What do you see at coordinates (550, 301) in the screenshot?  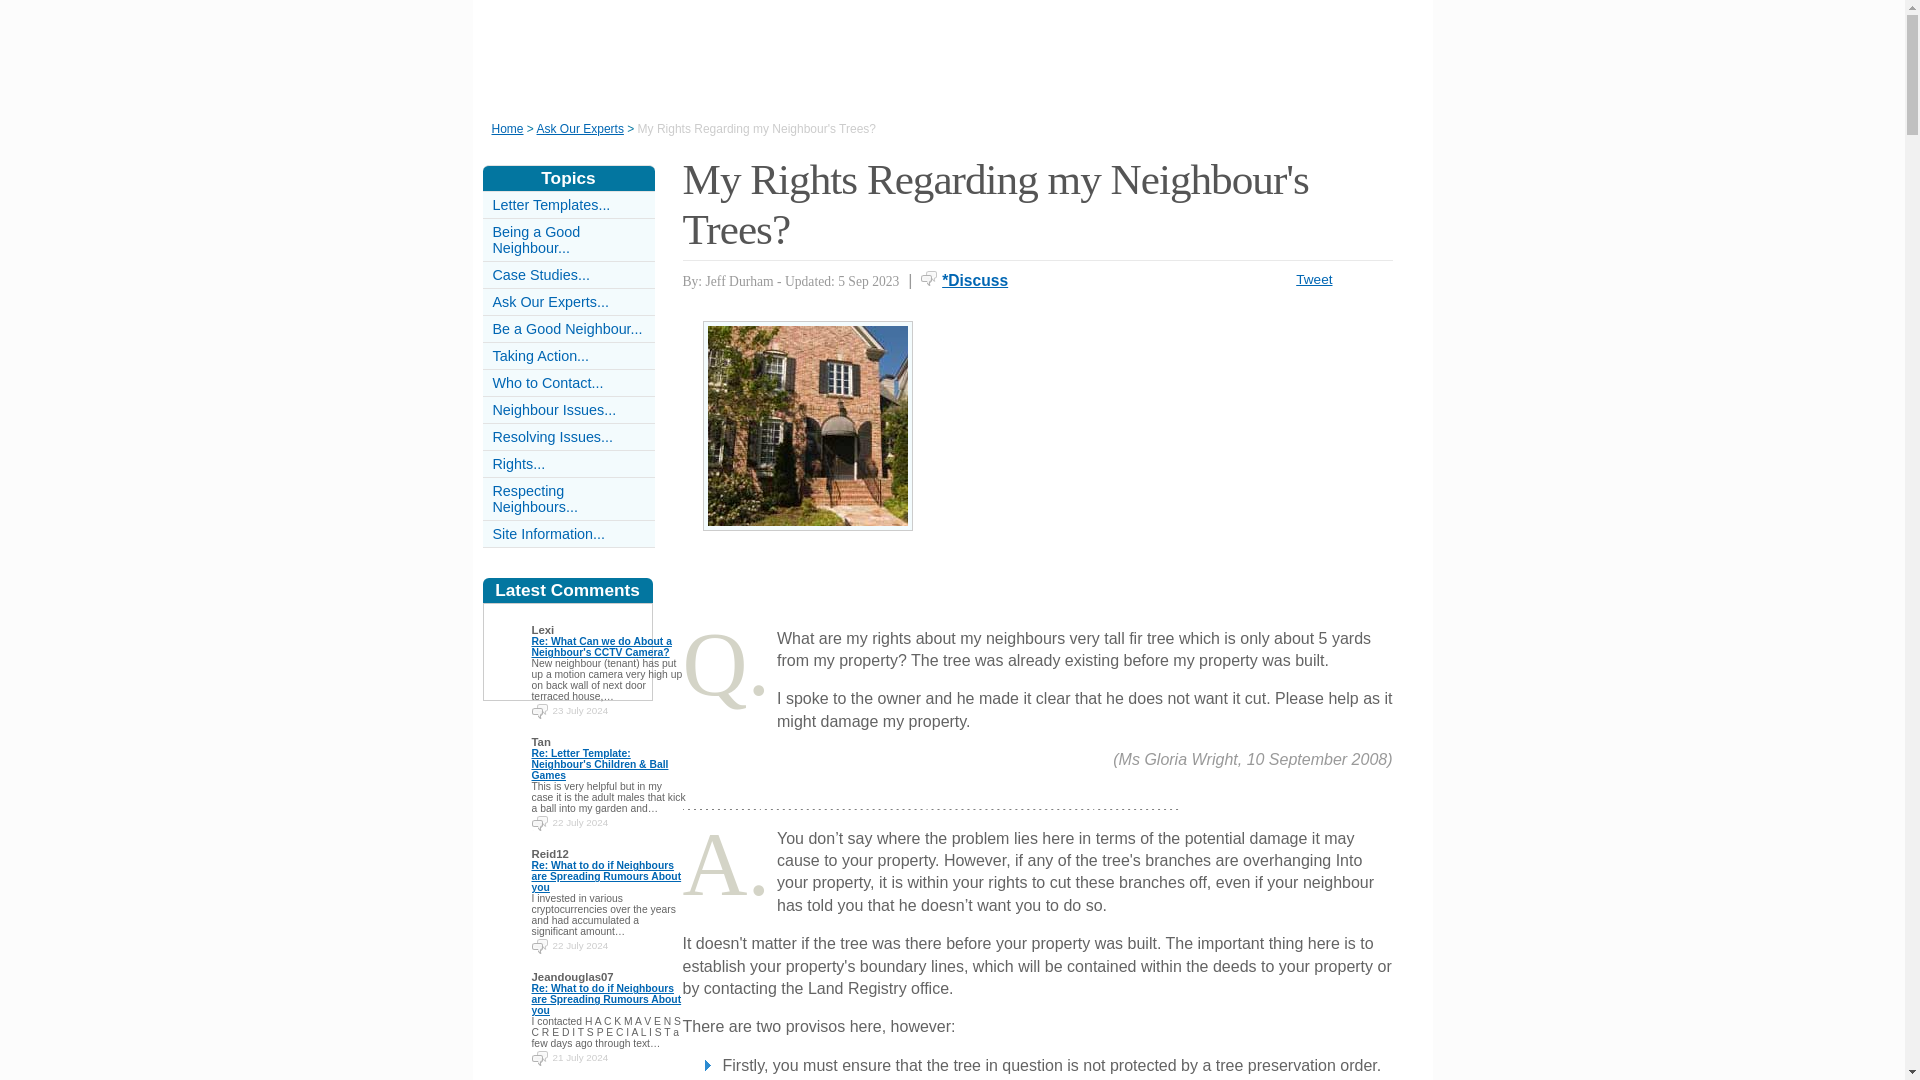 I see `Ask Our Experts...` at bounding box center [550, 301].